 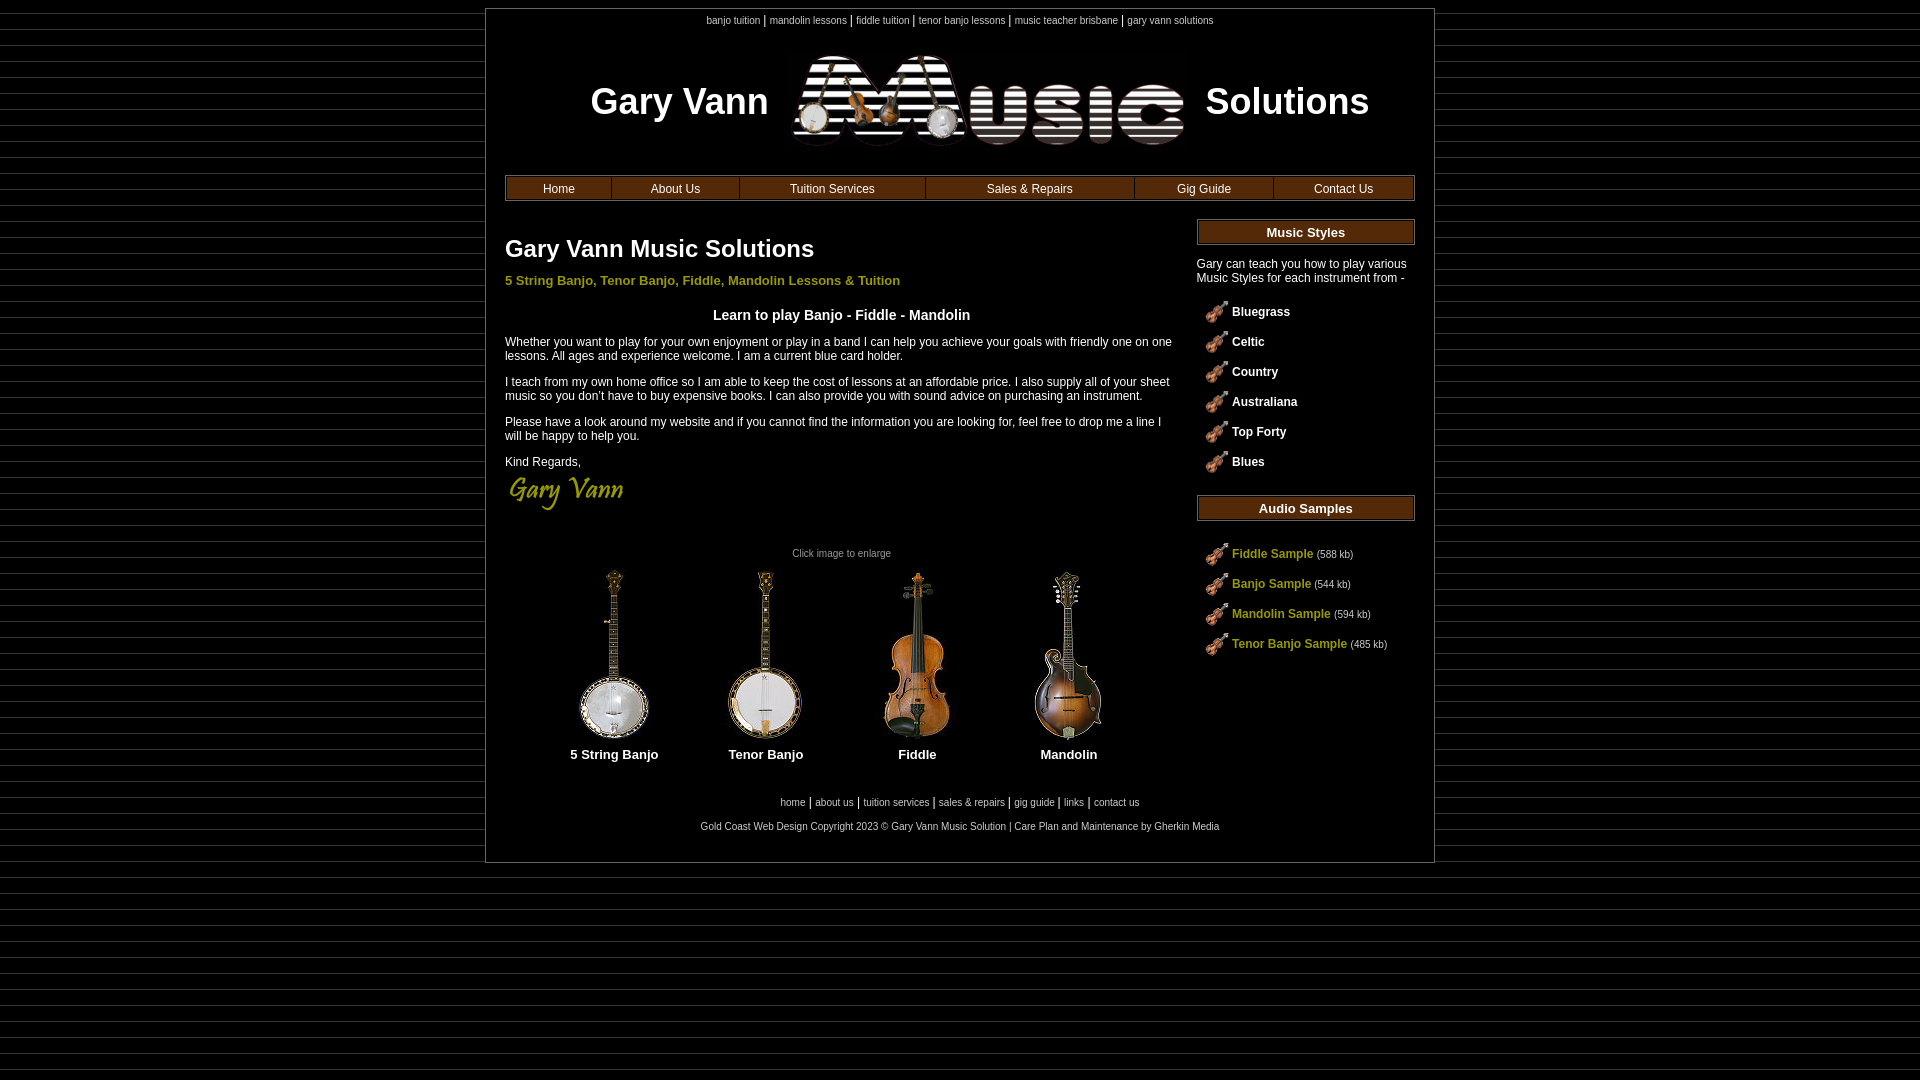 What do you see at coordinates (792, 802) in the screenshot?
I see `home` at bounding box center [792, 802].